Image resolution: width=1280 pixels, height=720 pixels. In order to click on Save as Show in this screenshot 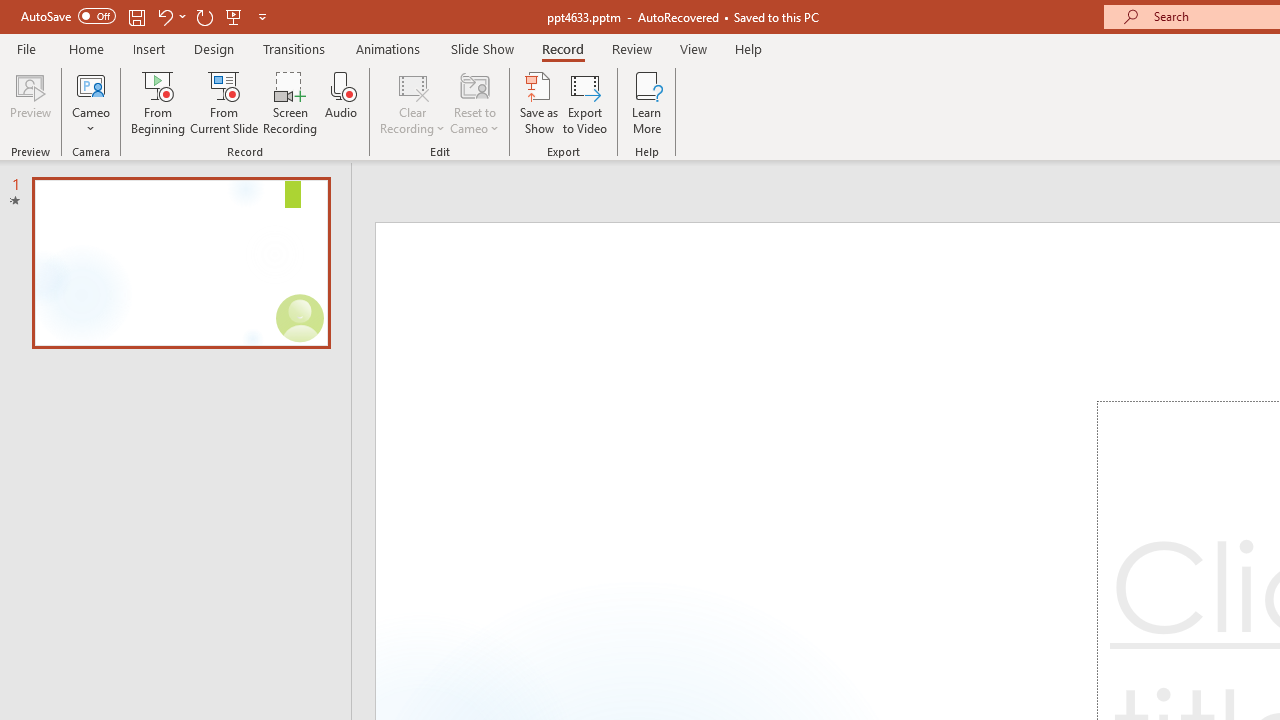, I will do `click(539, 102)`.